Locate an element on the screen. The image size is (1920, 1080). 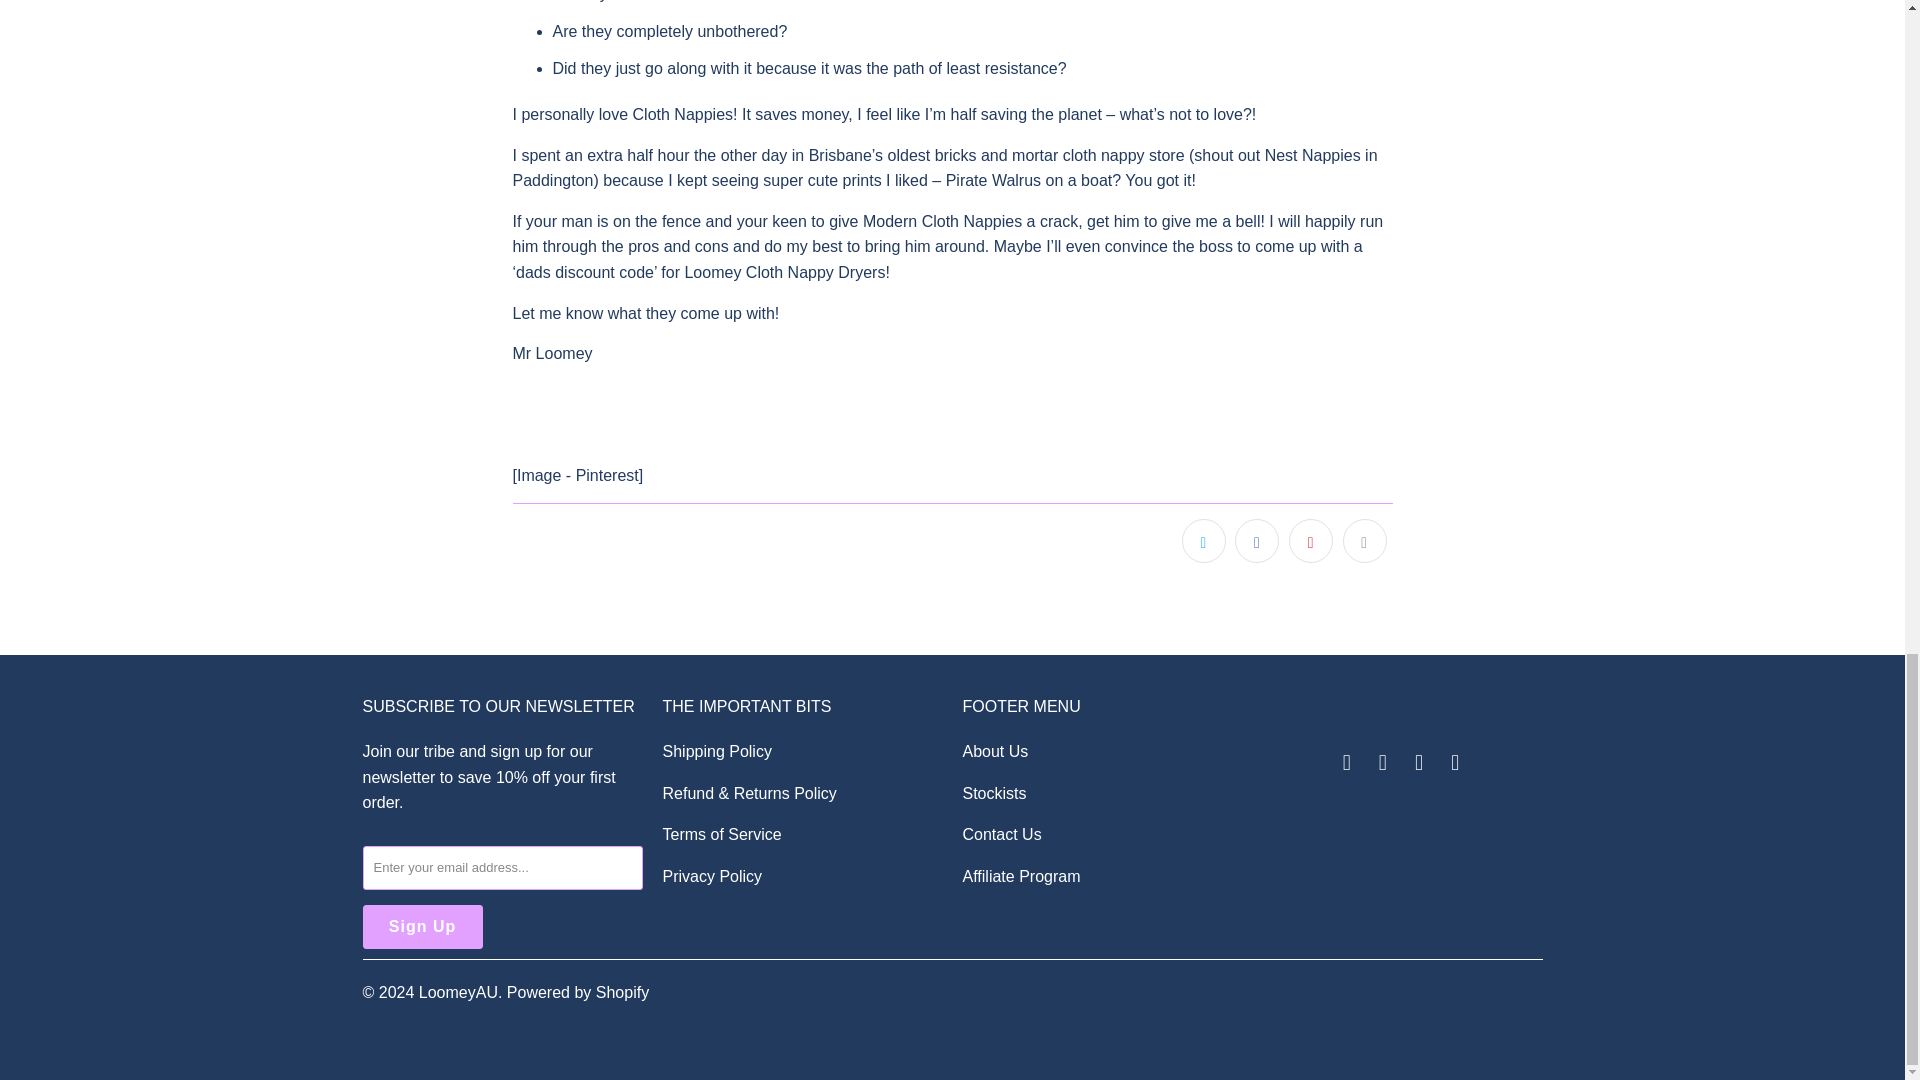
Share this on Pinterest is located at coordinates (1310, 540).